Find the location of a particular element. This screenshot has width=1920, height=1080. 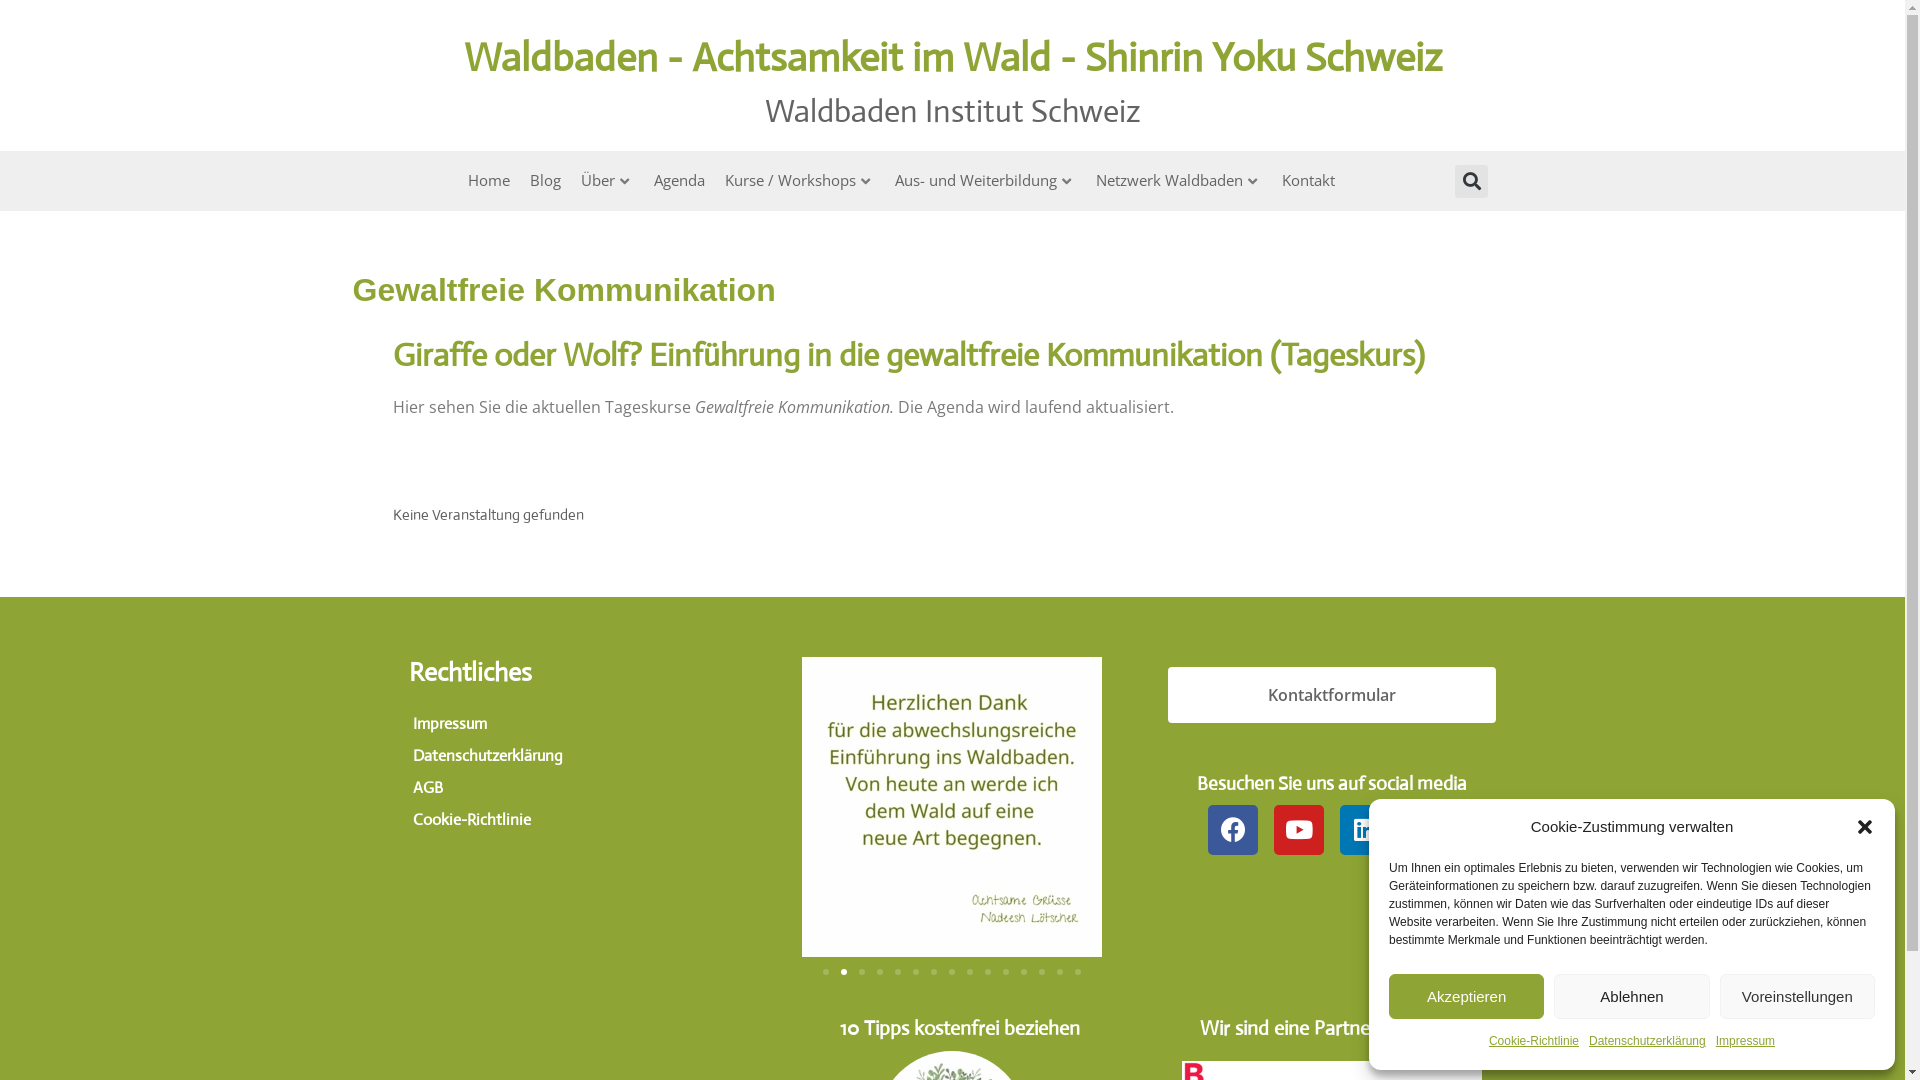

Cookie-Richtlinie is located at coordinates (572, 820).